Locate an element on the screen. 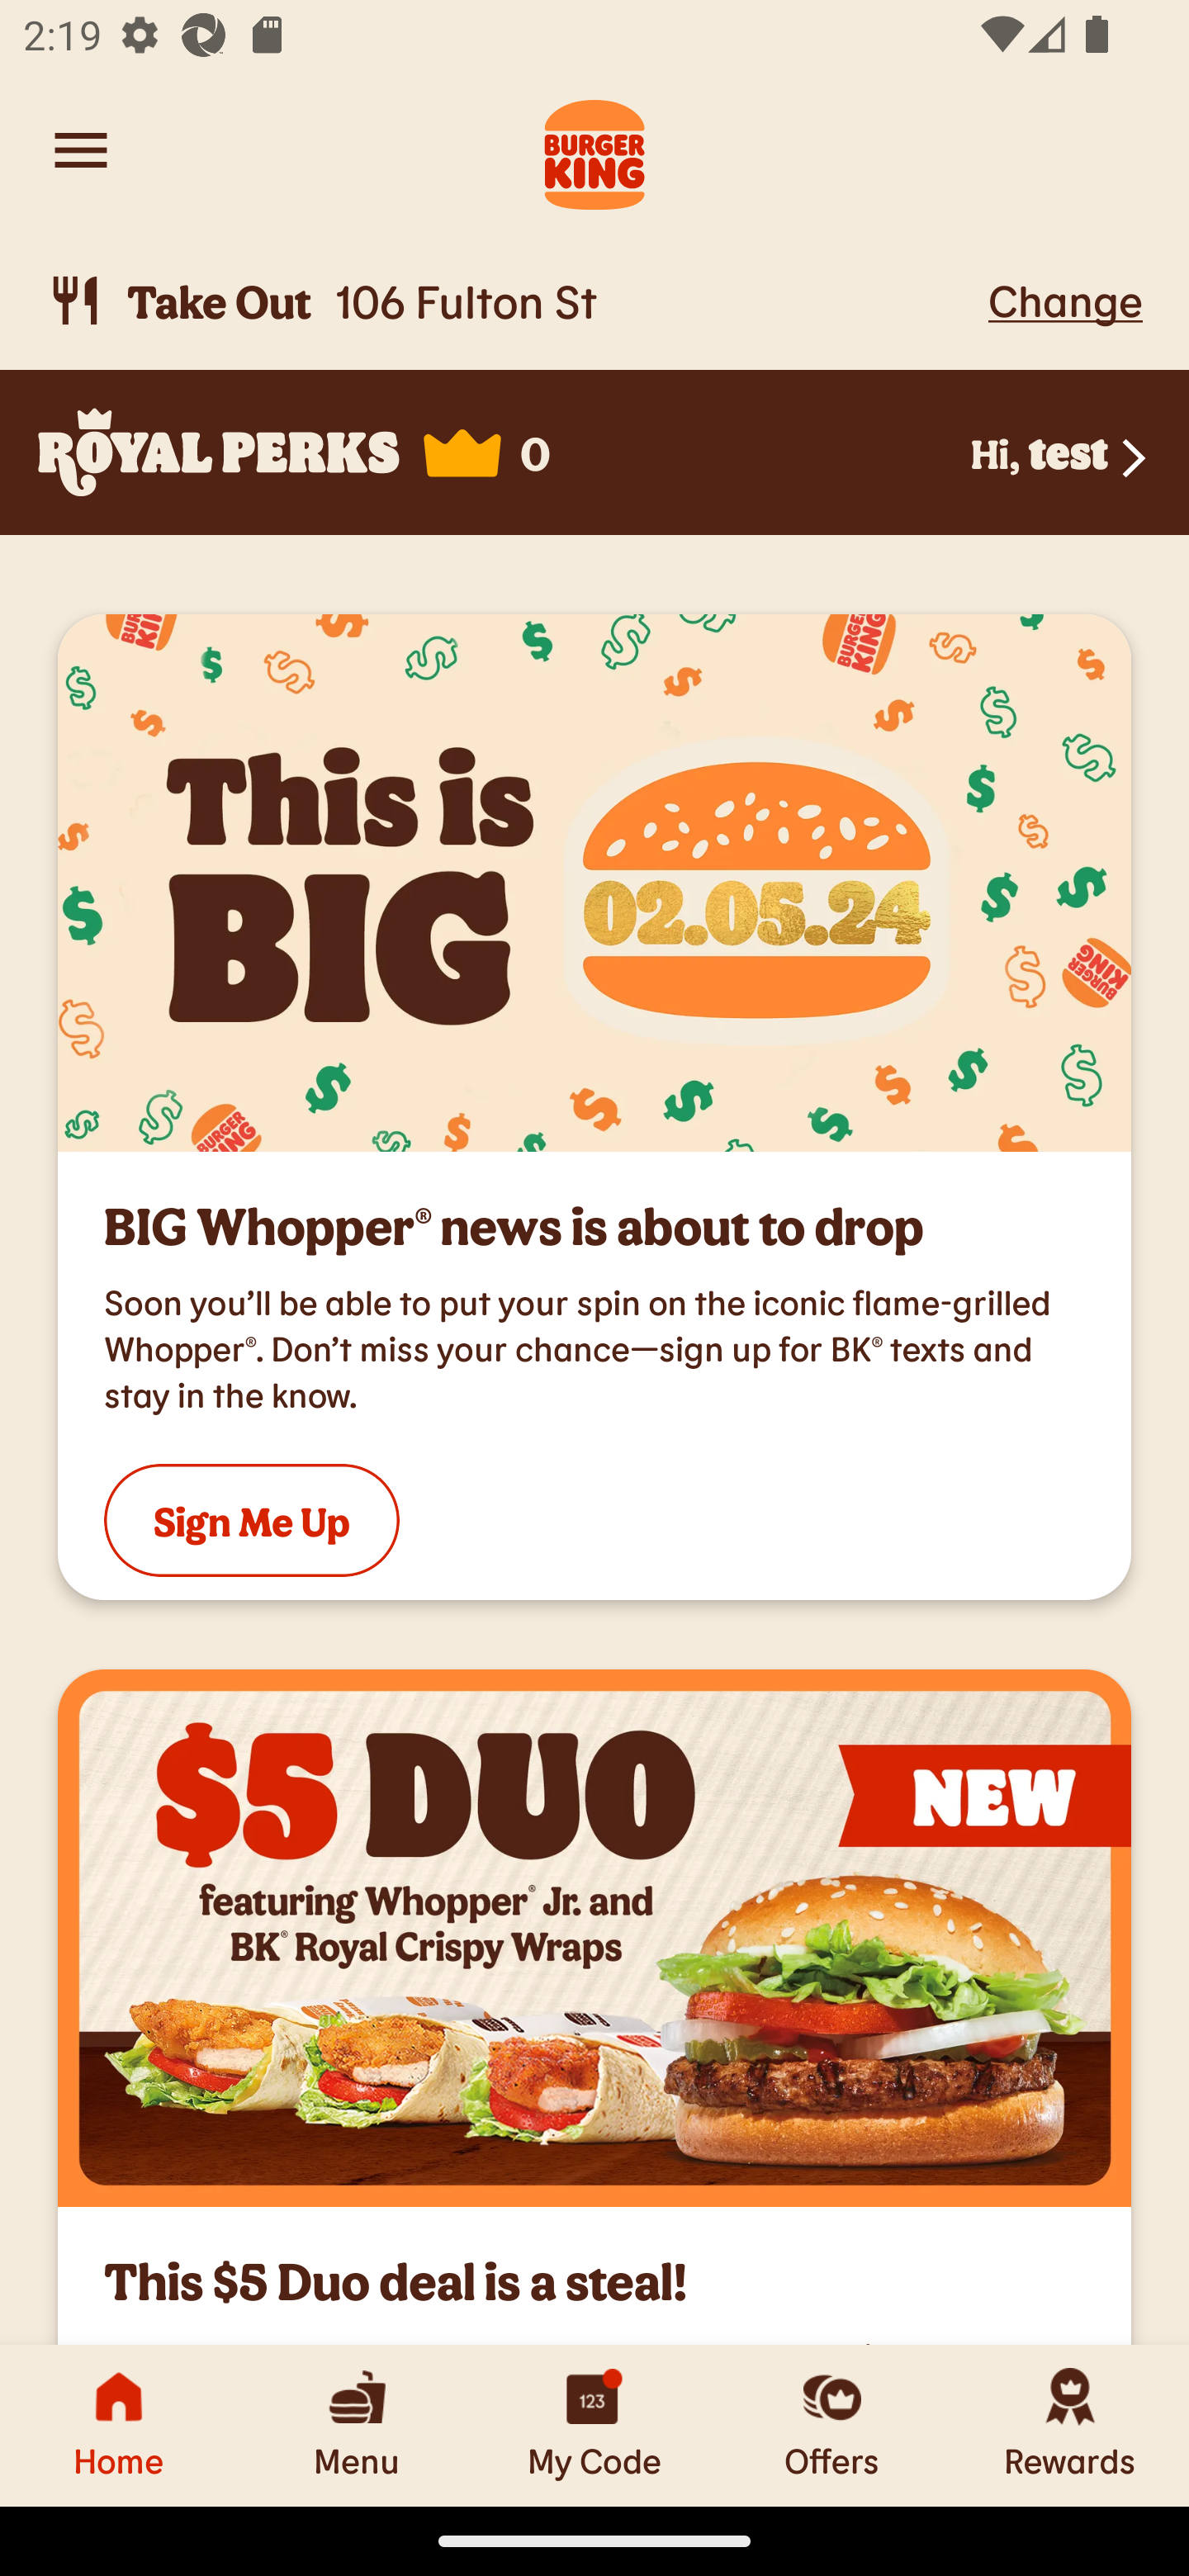 This screenshot has height=2576, width=1189. Menu is located at coordinates (357, 2425).